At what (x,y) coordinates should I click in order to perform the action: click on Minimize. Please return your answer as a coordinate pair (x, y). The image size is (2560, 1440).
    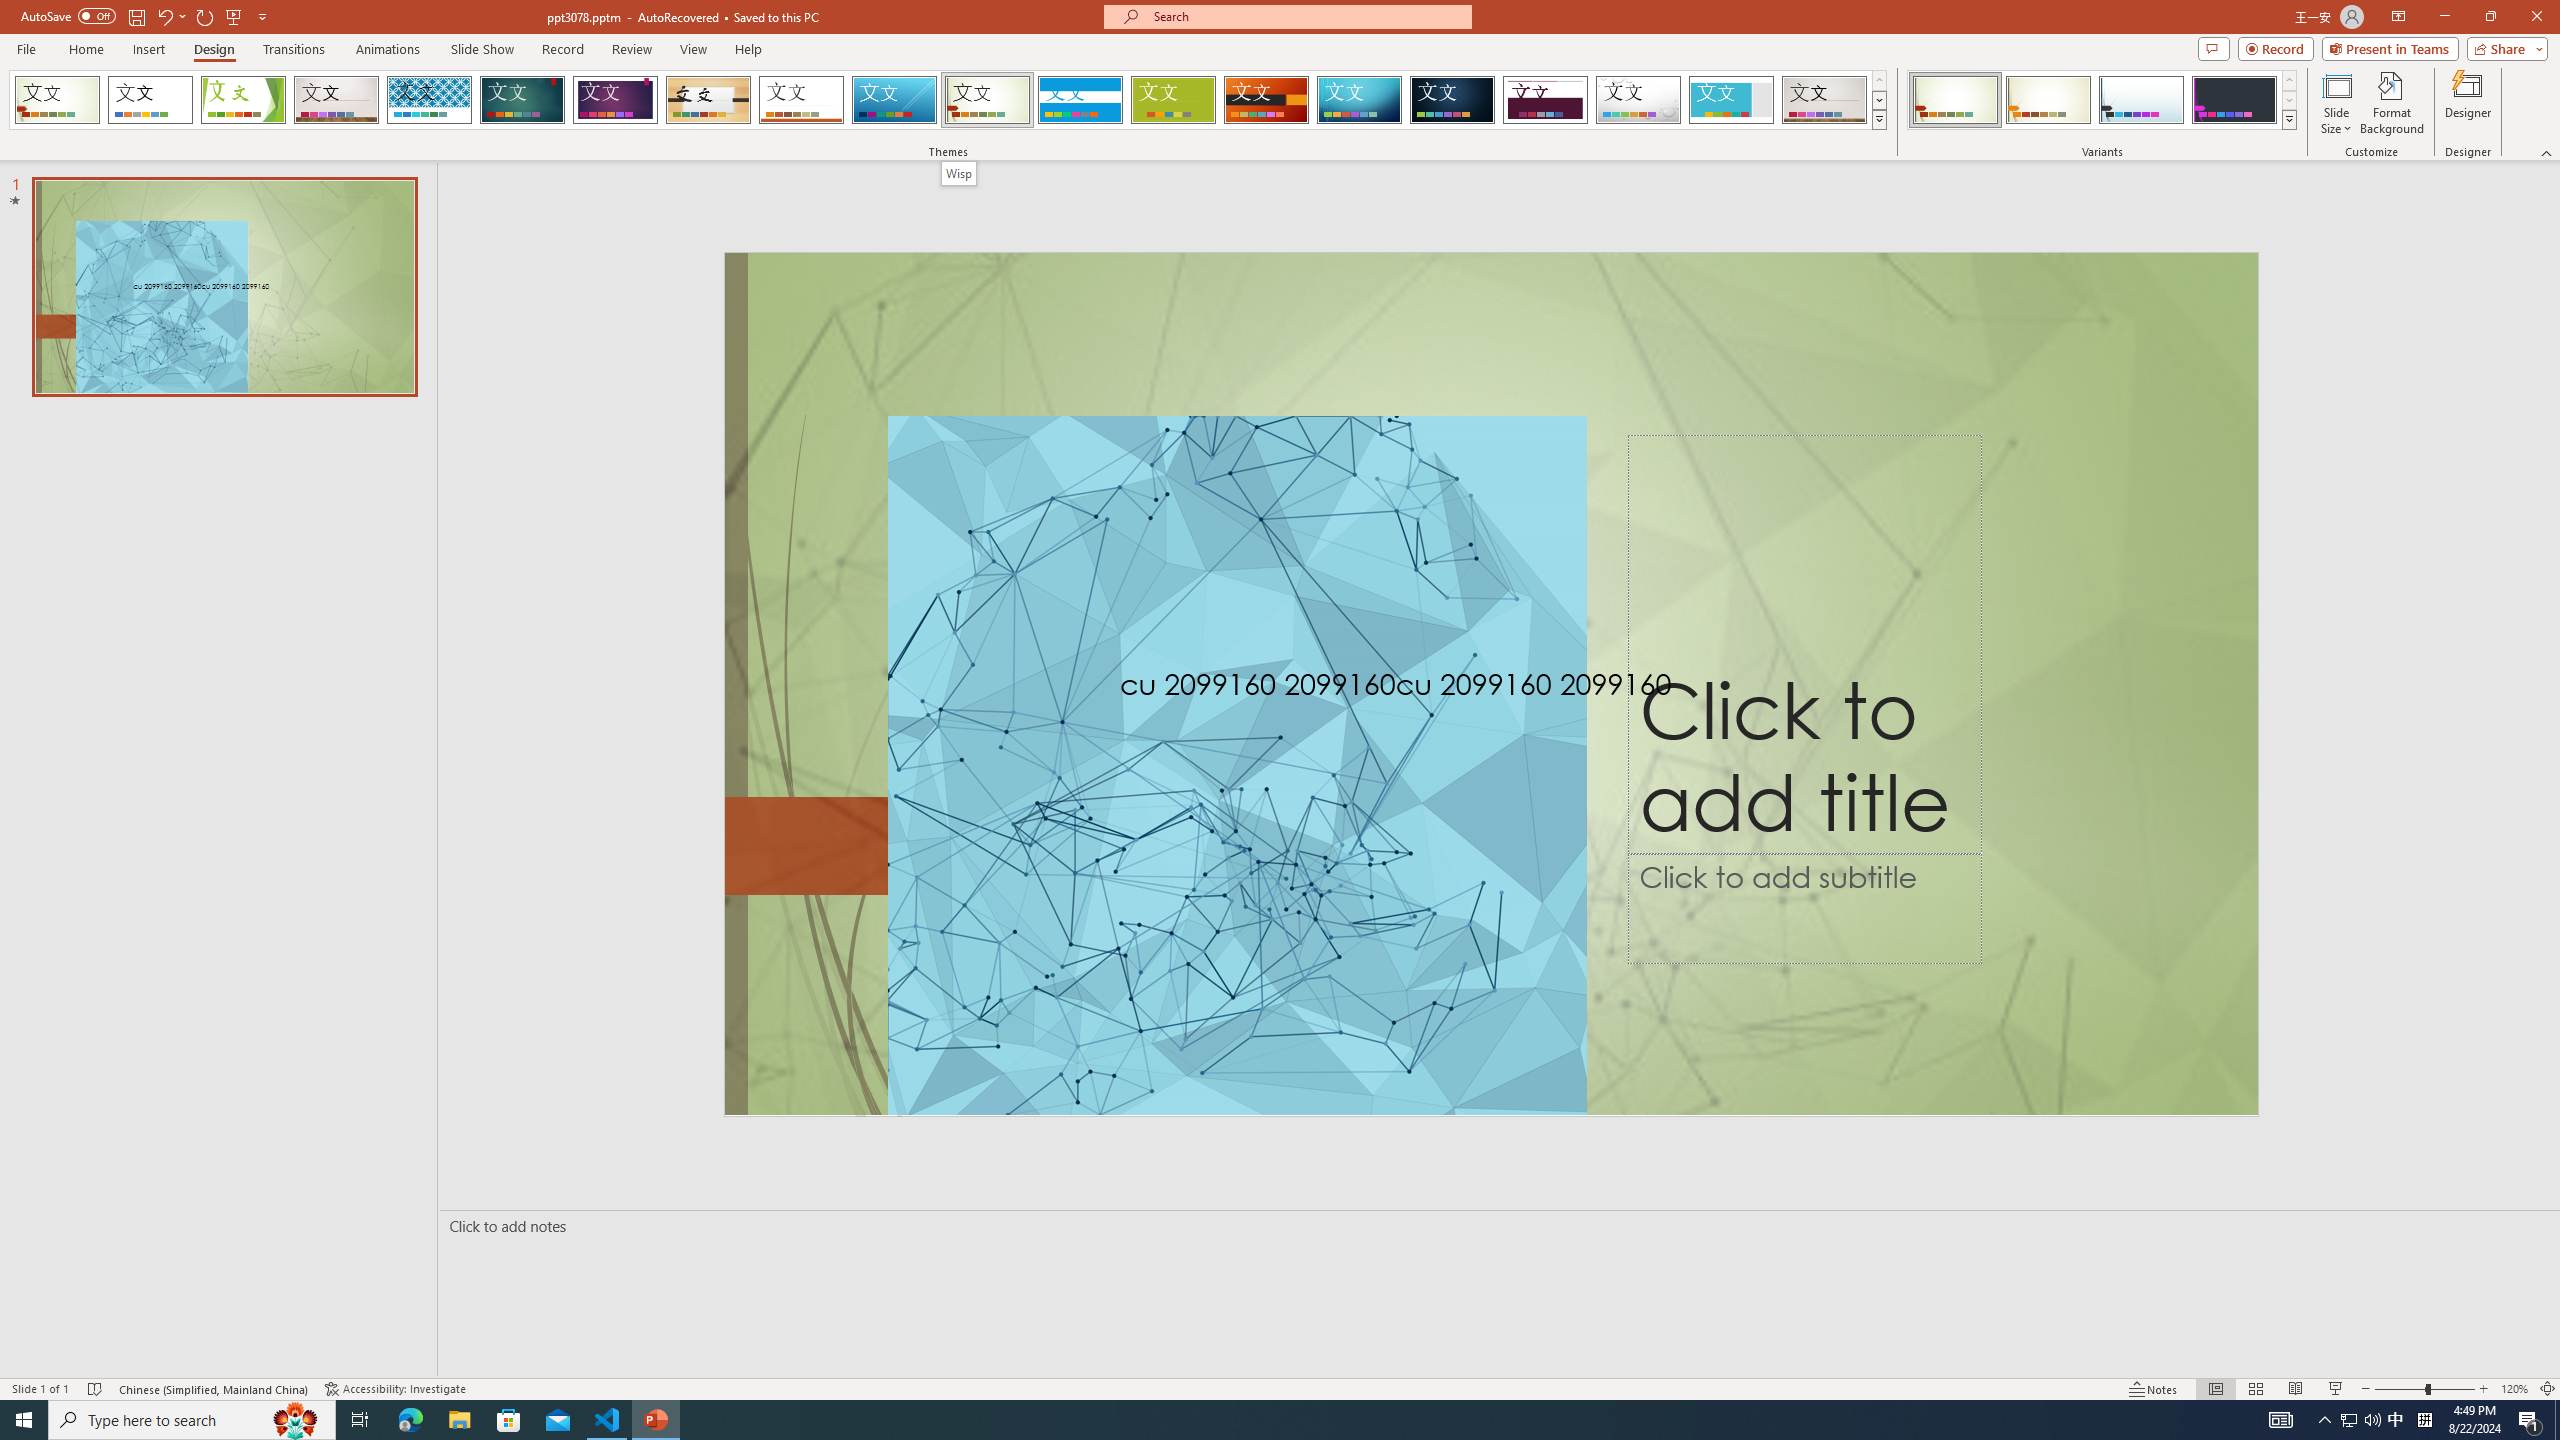
    Looking at the image, I should click on (2444, 17).